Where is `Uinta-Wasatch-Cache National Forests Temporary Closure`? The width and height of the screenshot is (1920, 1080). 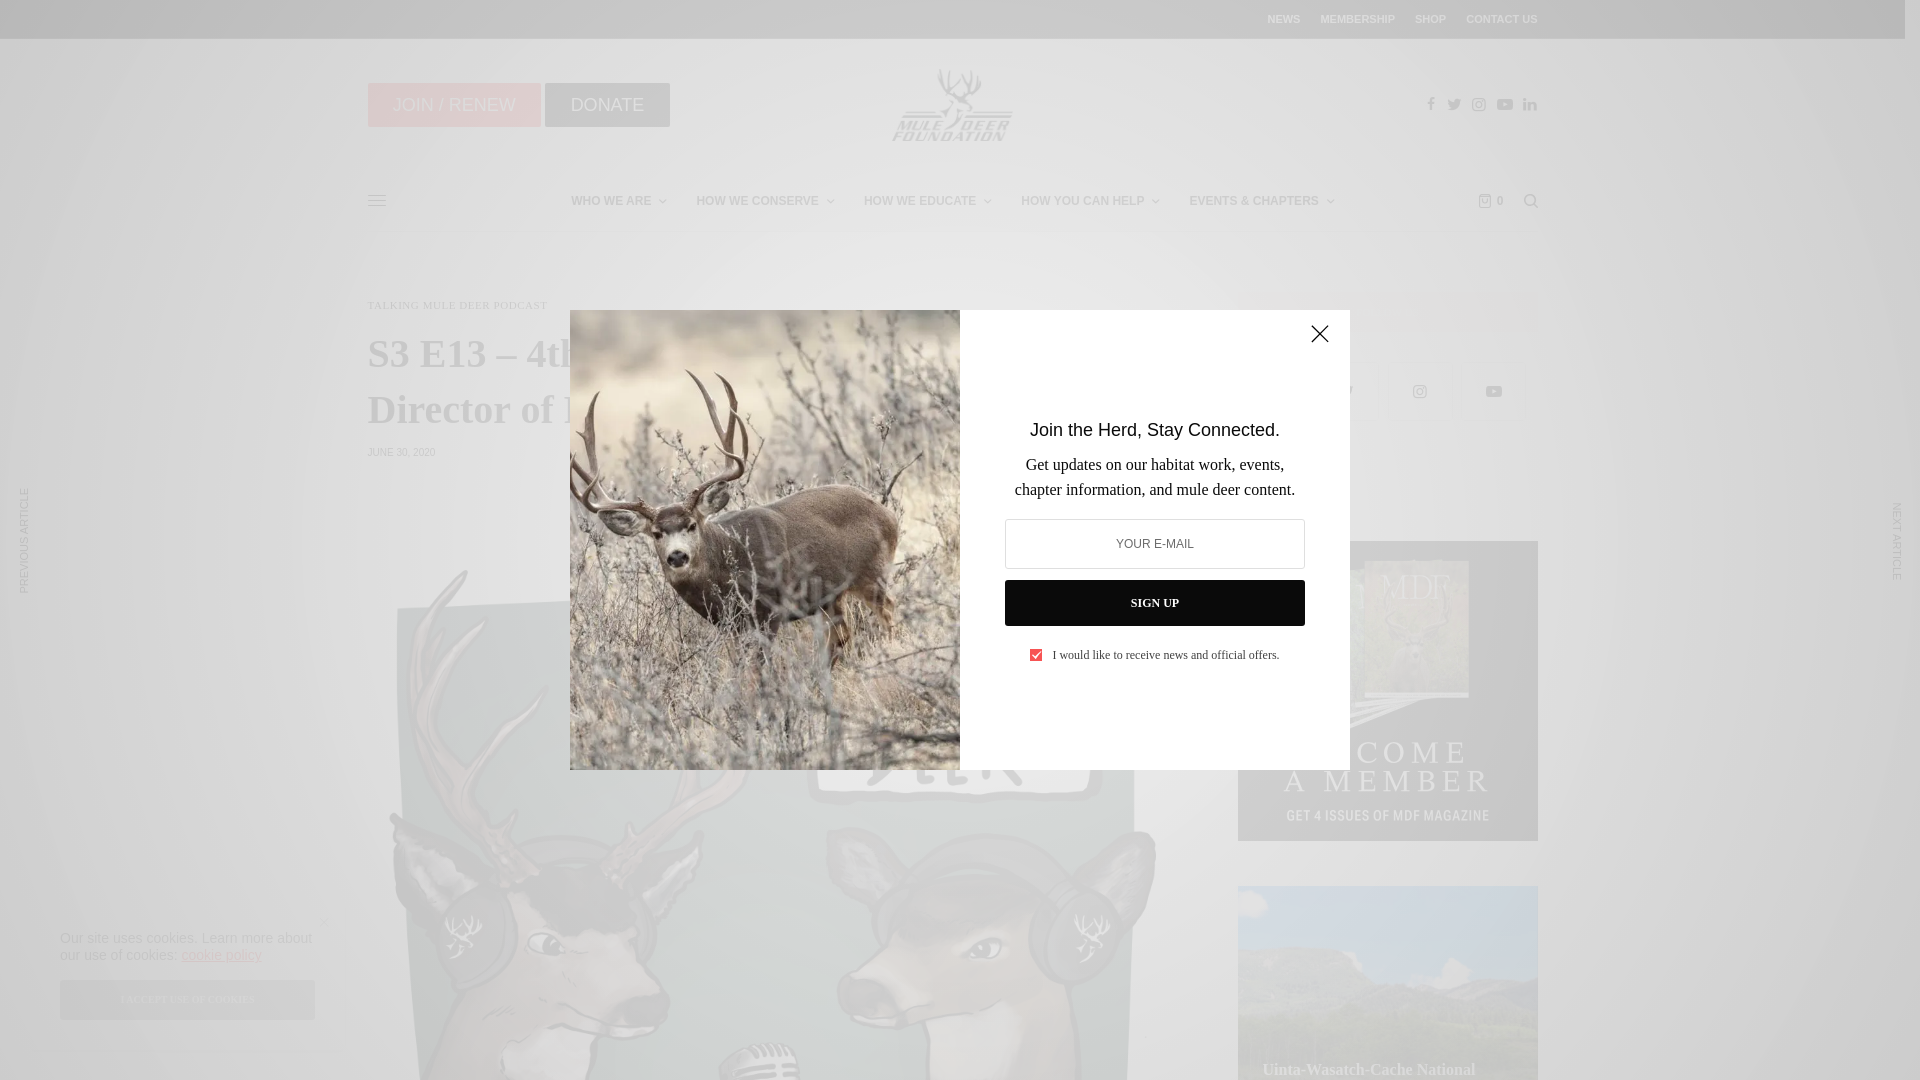
Uinta-Wasatch-Cache National Forests Temporary Closure is located at coordinates (1386, 1070).